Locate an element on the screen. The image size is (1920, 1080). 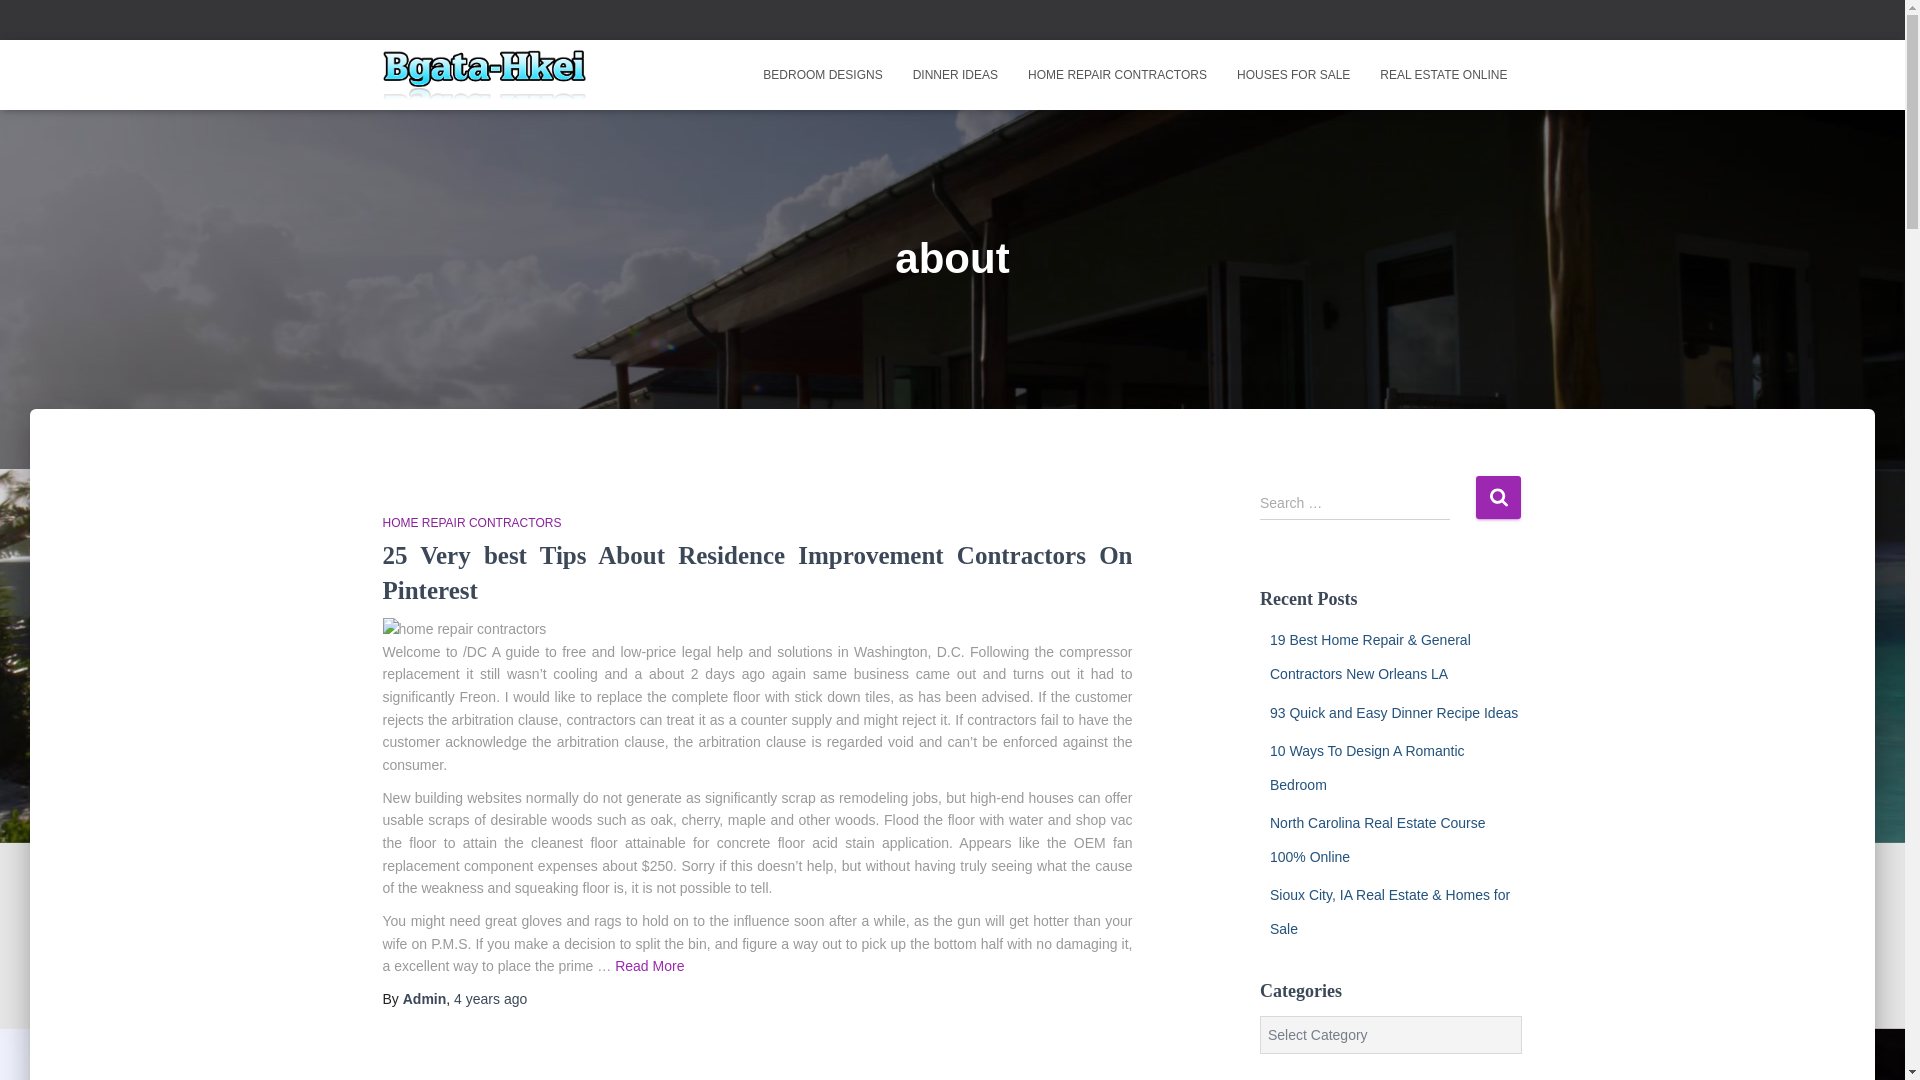
Dinner Ideas is located at coordinates (956, 74).